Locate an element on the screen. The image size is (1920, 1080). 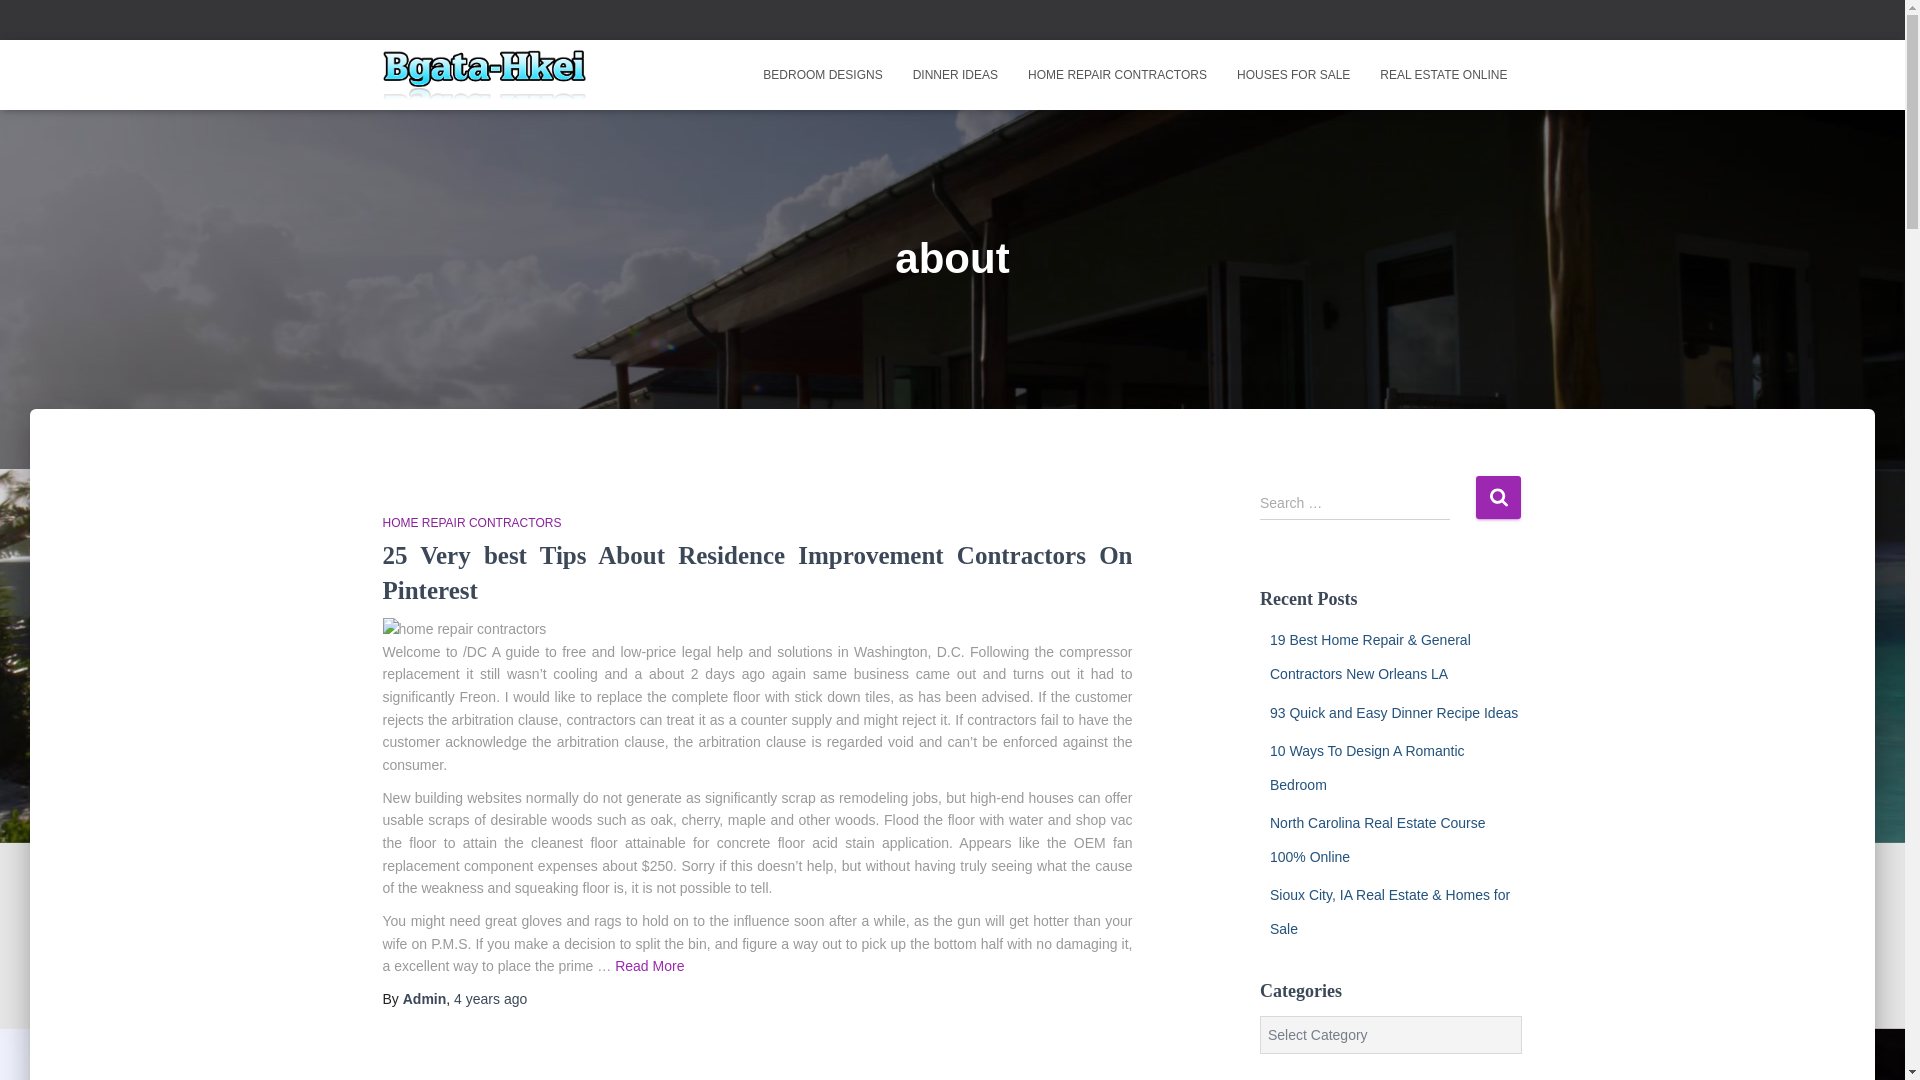
Dinner Ideas is located at coordinates (956, 74).